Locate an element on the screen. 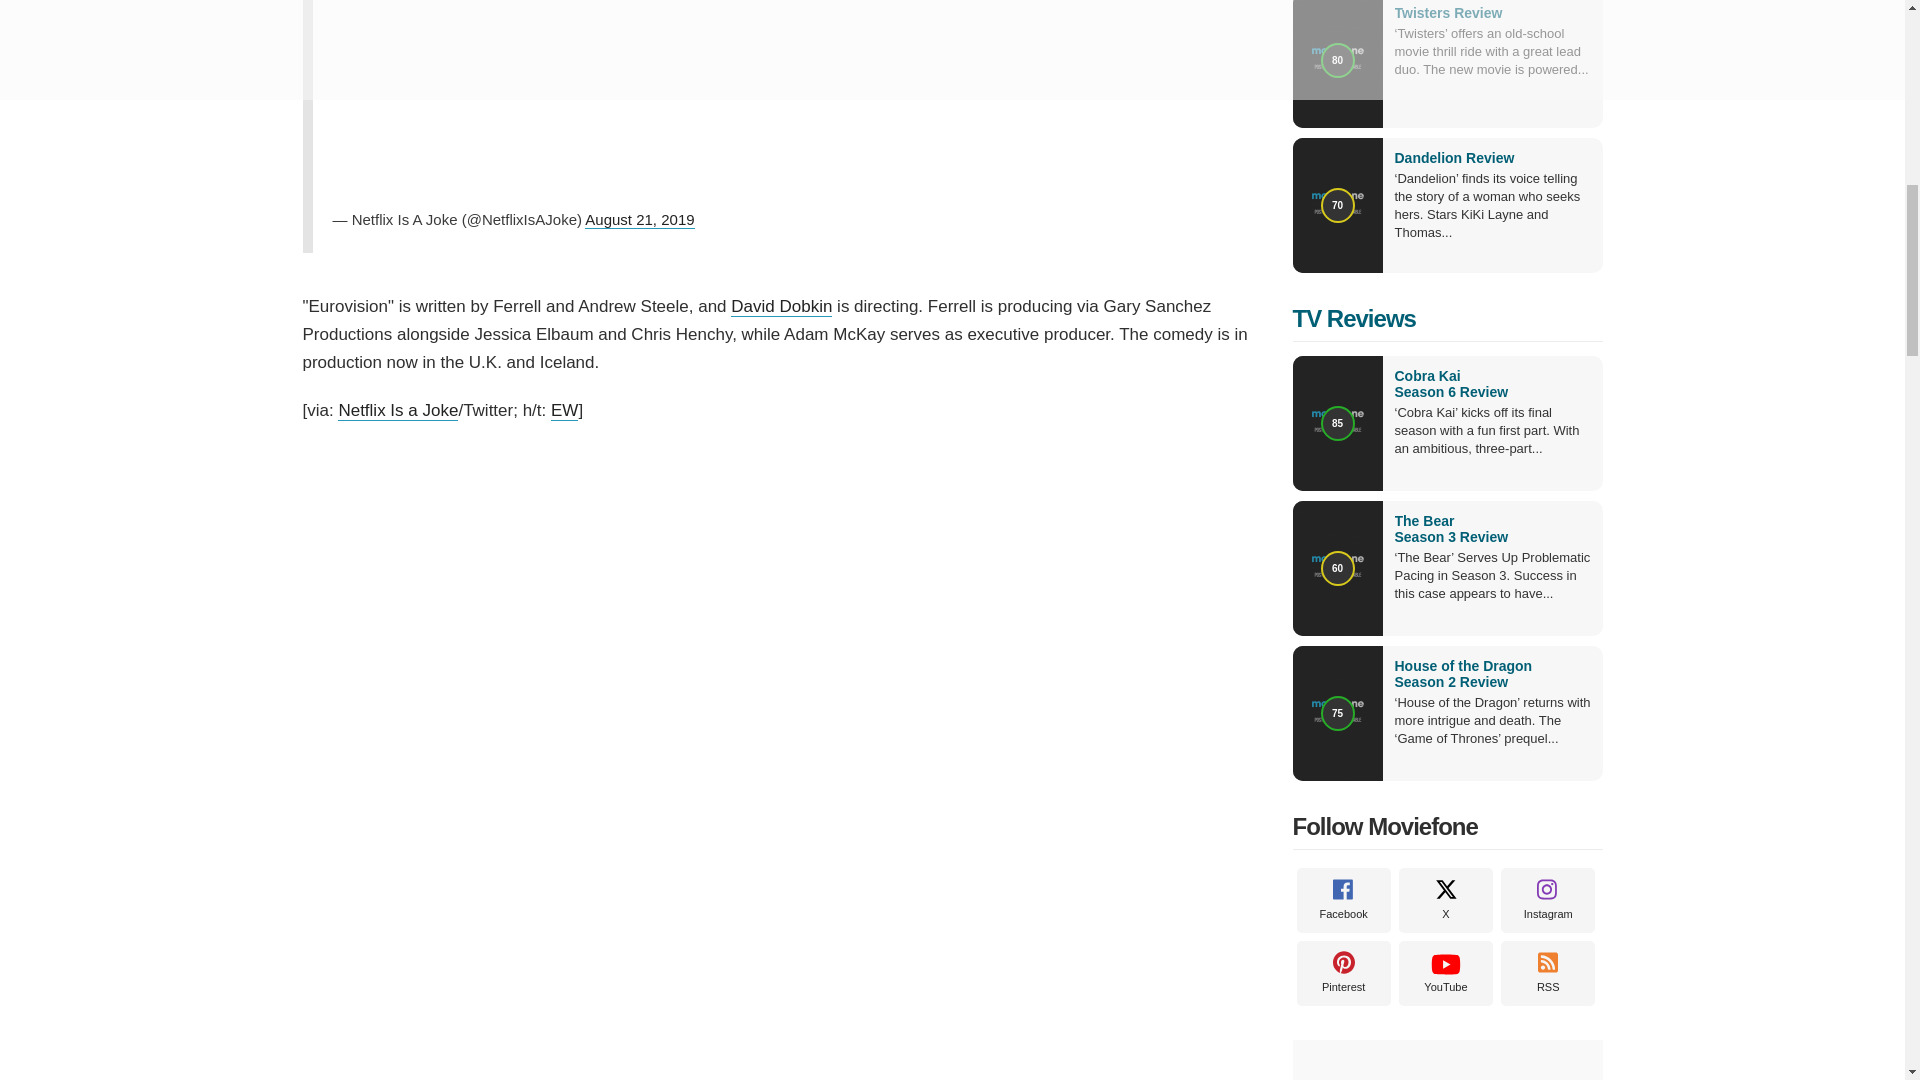  Cobra Kai movie is located at coordinates (1492, 384).